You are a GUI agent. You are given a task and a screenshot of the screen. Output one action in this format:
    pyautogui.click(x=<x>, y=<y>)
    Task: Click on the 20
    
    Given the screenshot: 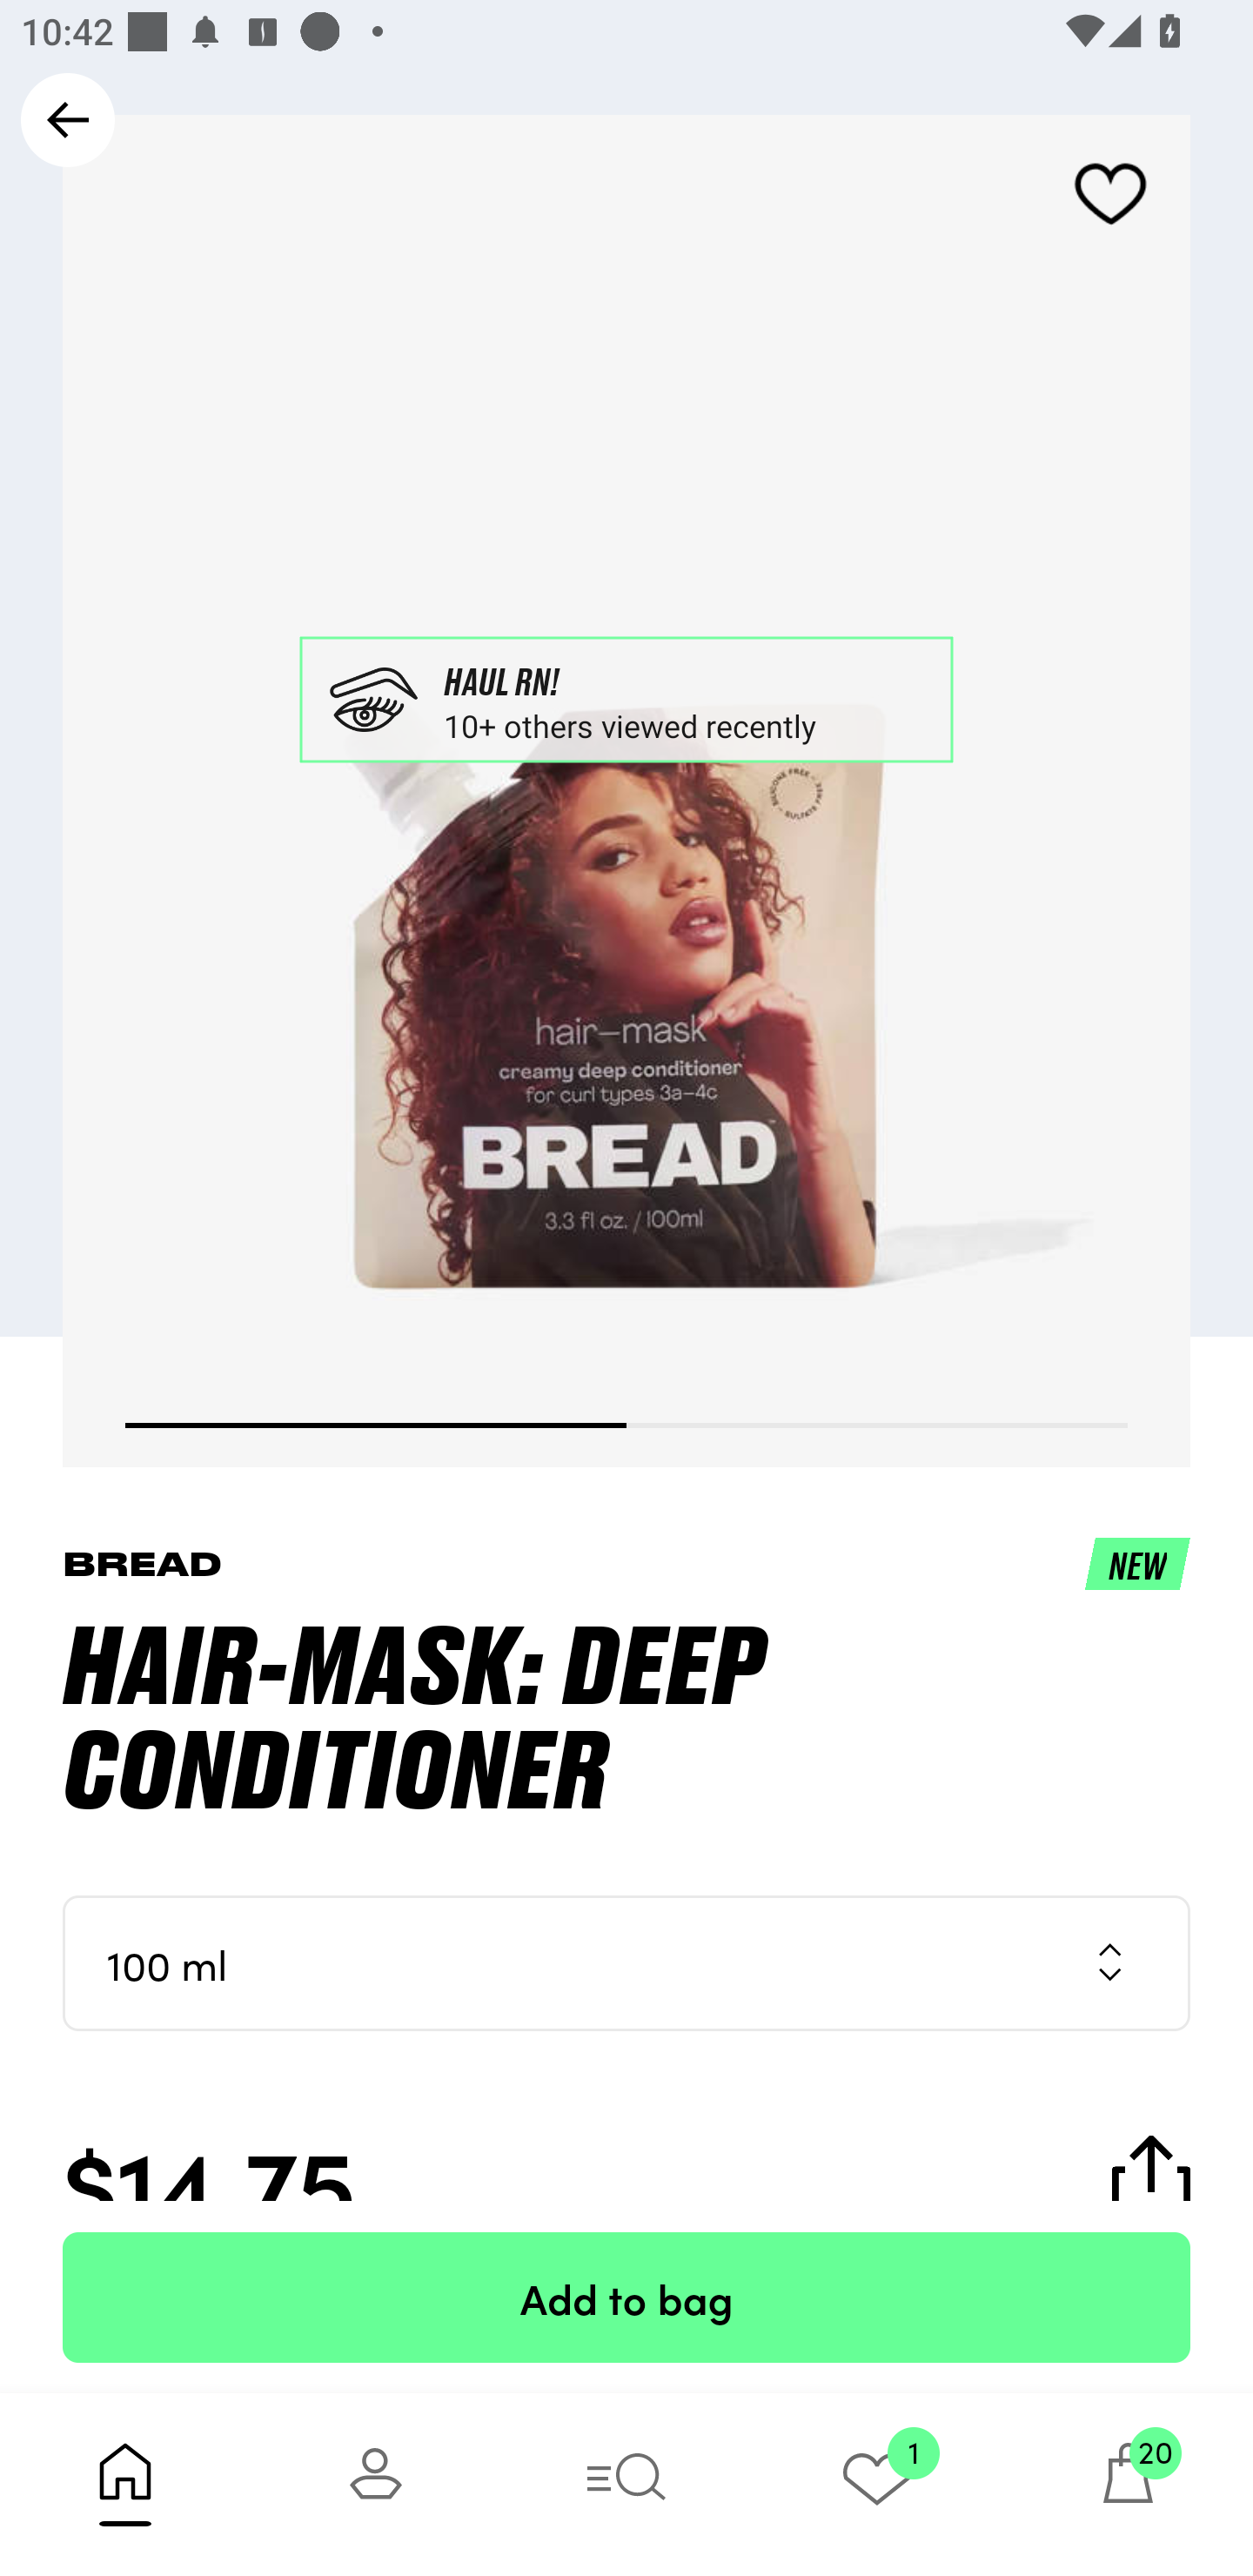 What is the action you would take?
    pyautogui.click(x=1128, y=2484)
    